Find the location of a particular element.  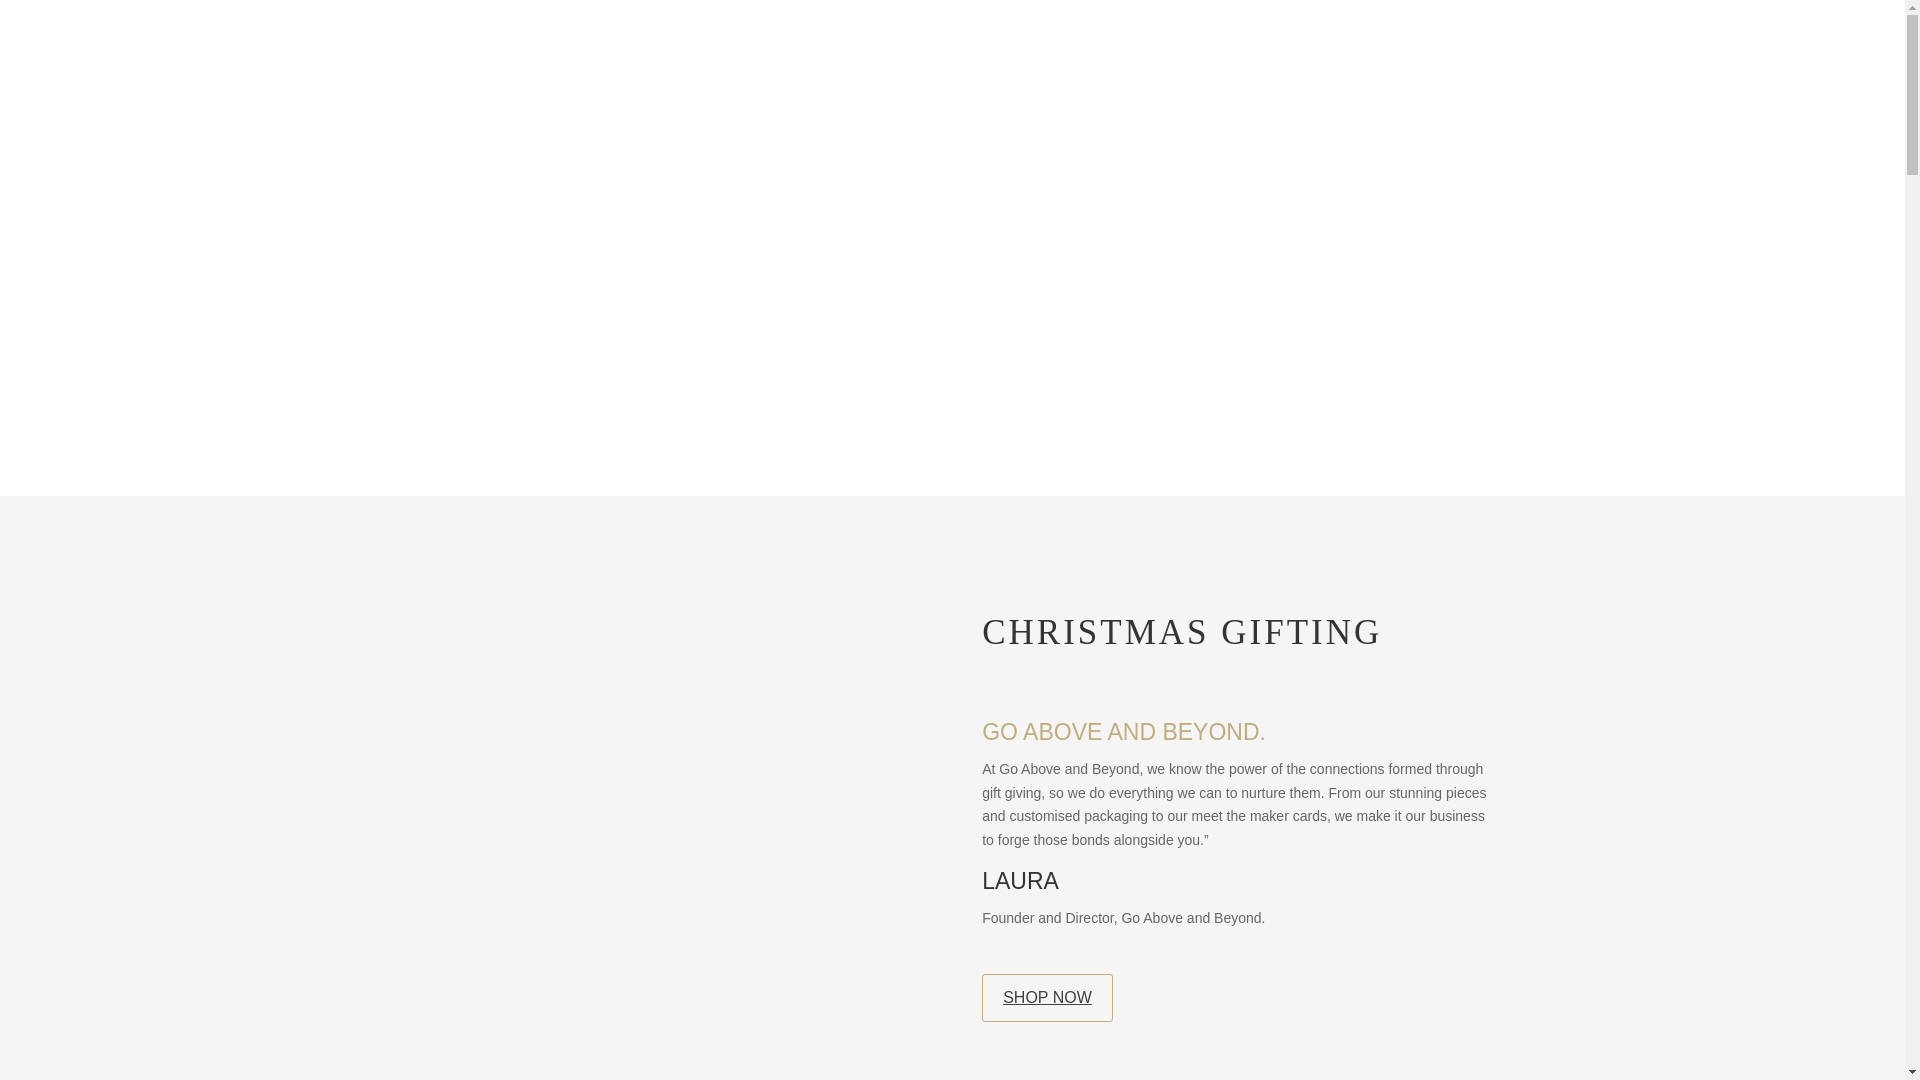

SHOP NOW is located at coordinates (1047, 998).